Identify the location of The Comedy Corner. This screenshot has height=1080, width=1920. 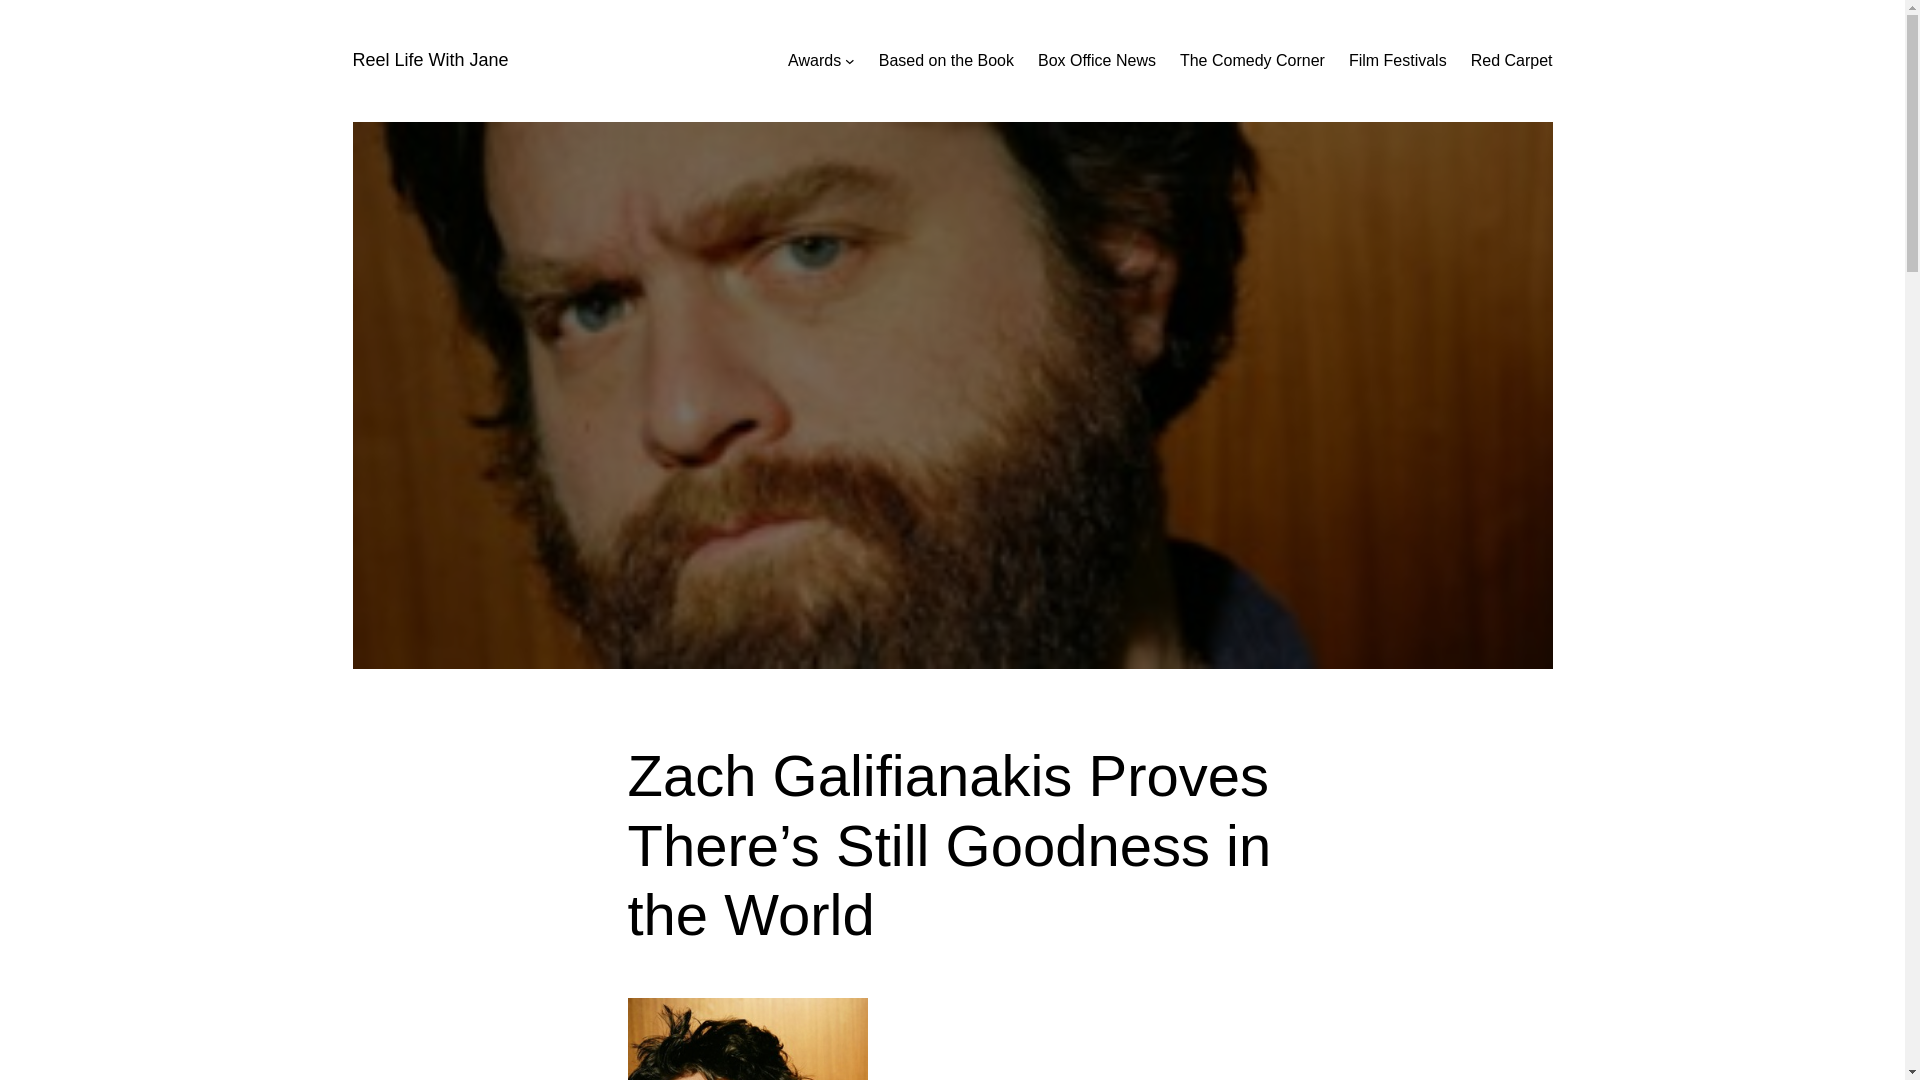
(1252, 60).